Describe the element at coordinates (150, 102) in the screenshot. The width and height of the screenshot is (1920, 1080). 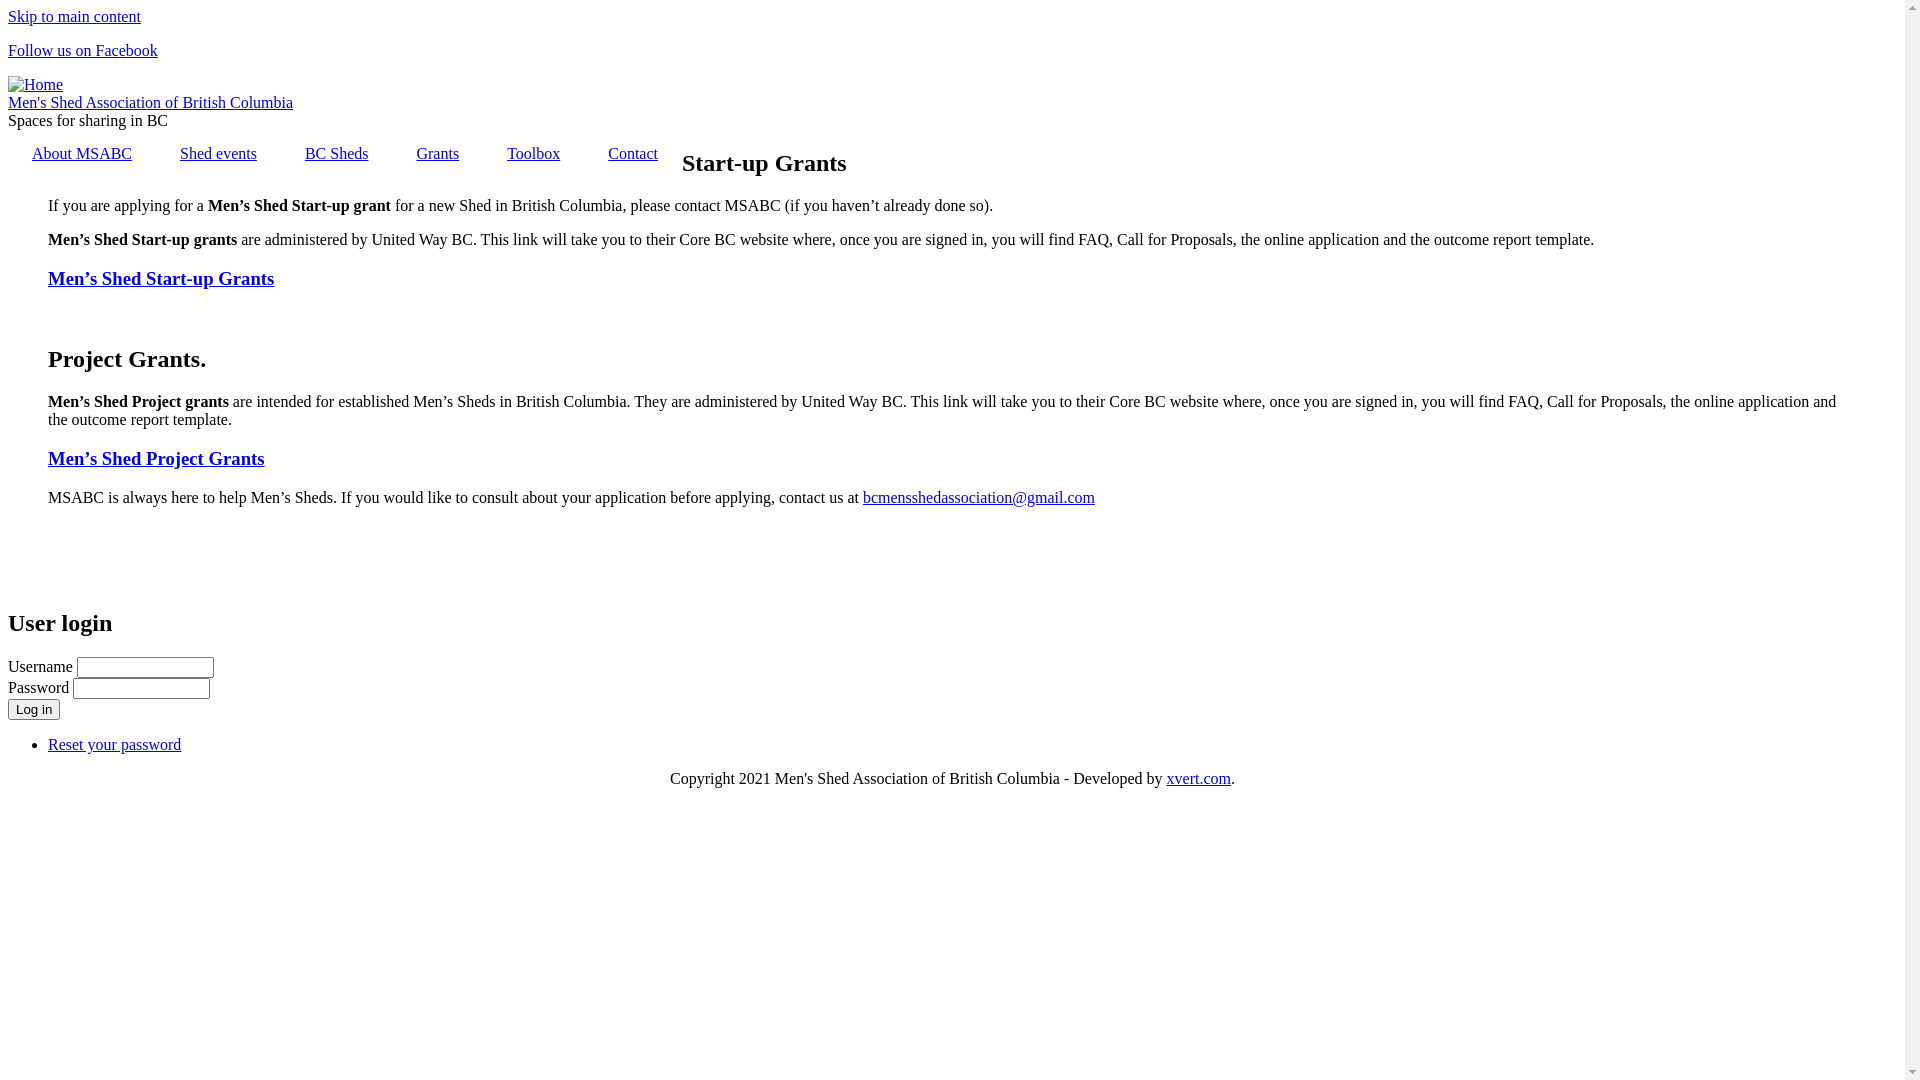
I see `Men's Shed Association of British Columbia` at that location.